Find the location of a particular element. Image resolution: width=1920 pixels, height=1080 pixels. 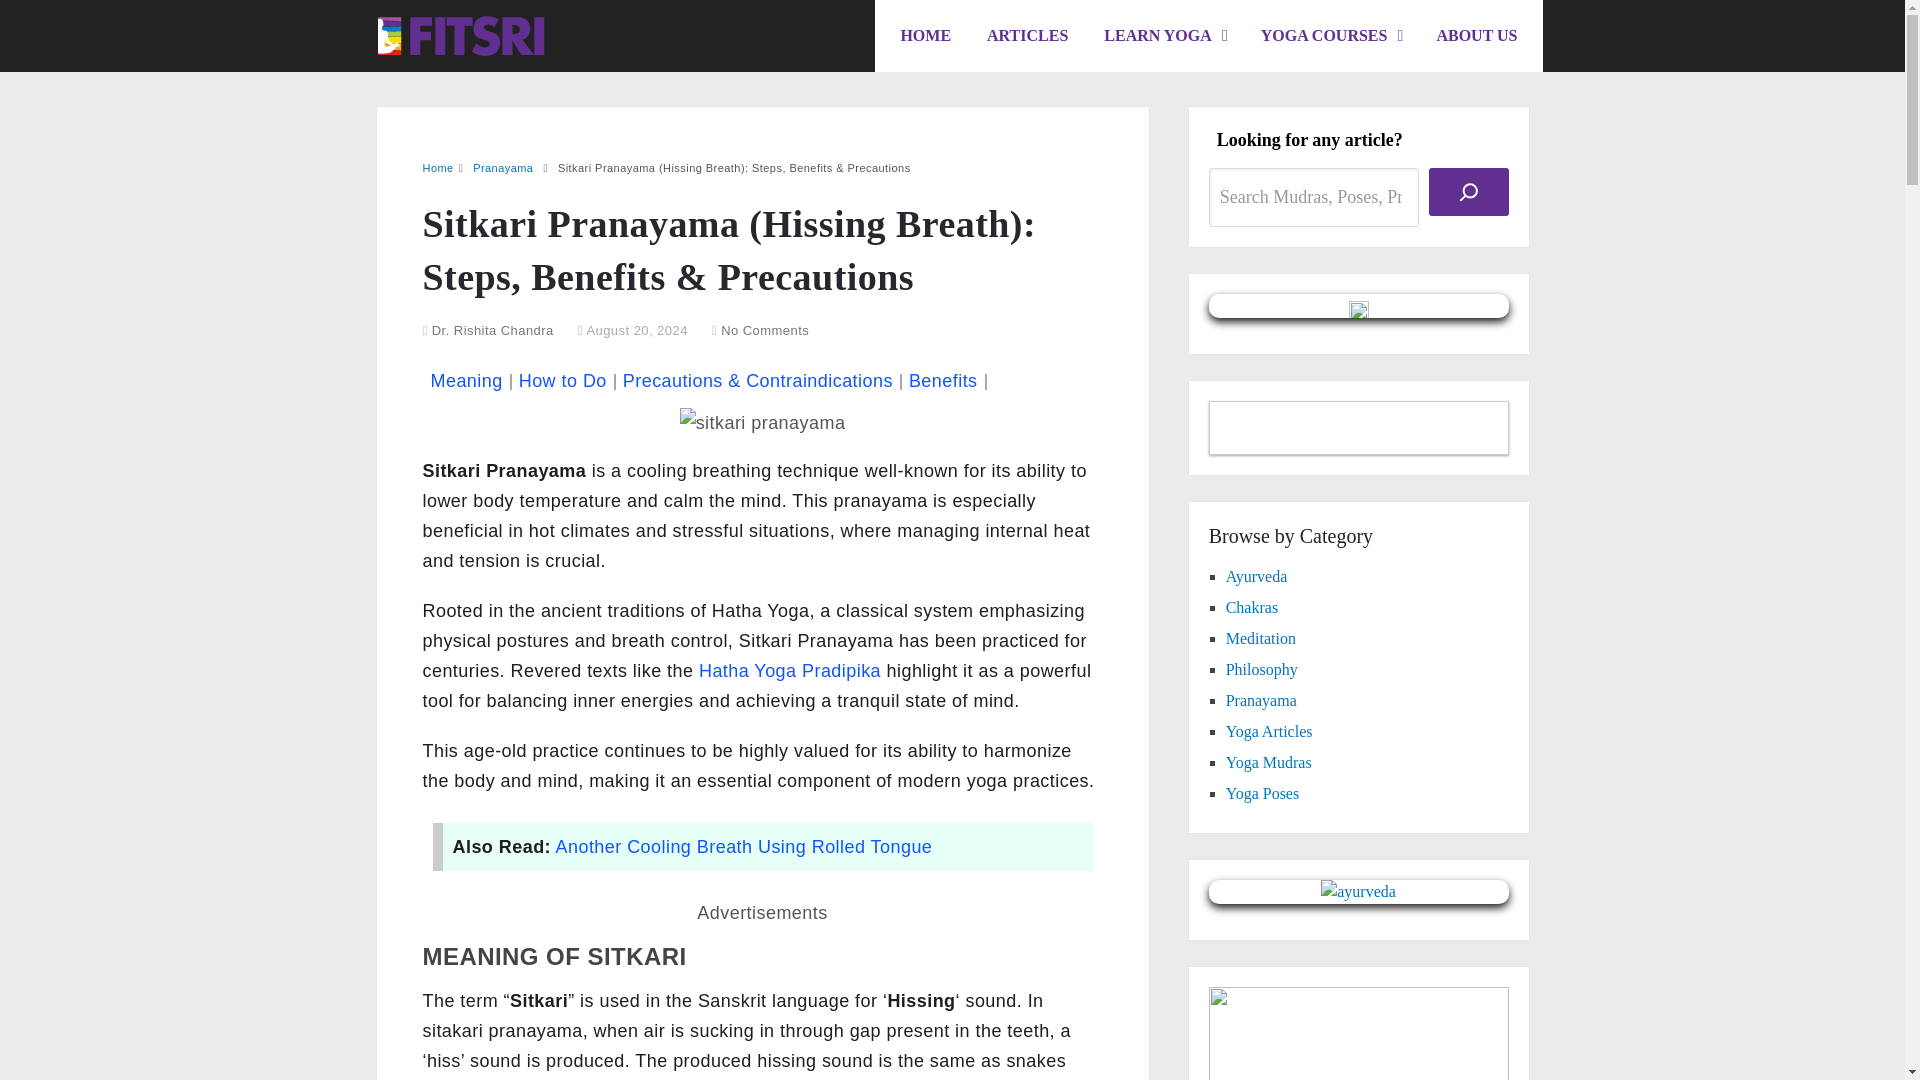

YOGA COURSES is located at coordinates (1331, 36).